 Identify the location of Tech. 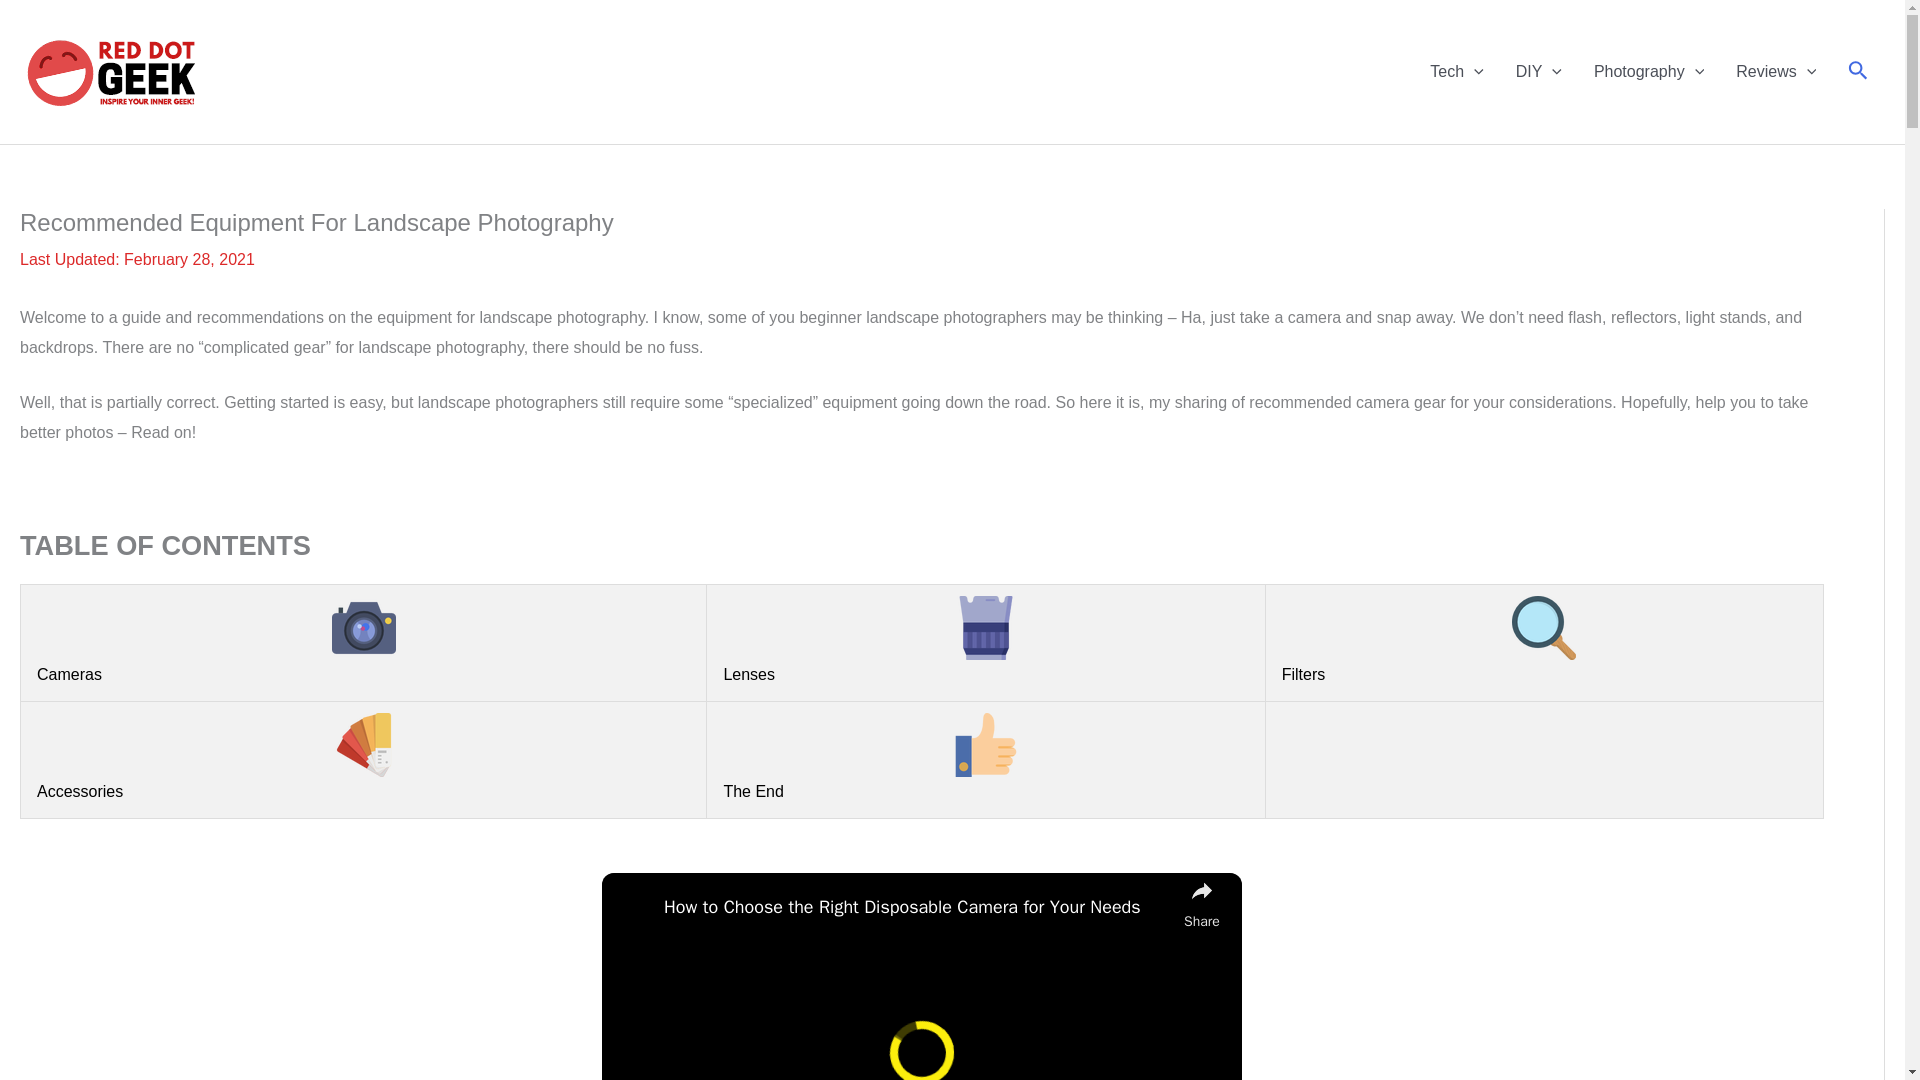
(1456, 71).